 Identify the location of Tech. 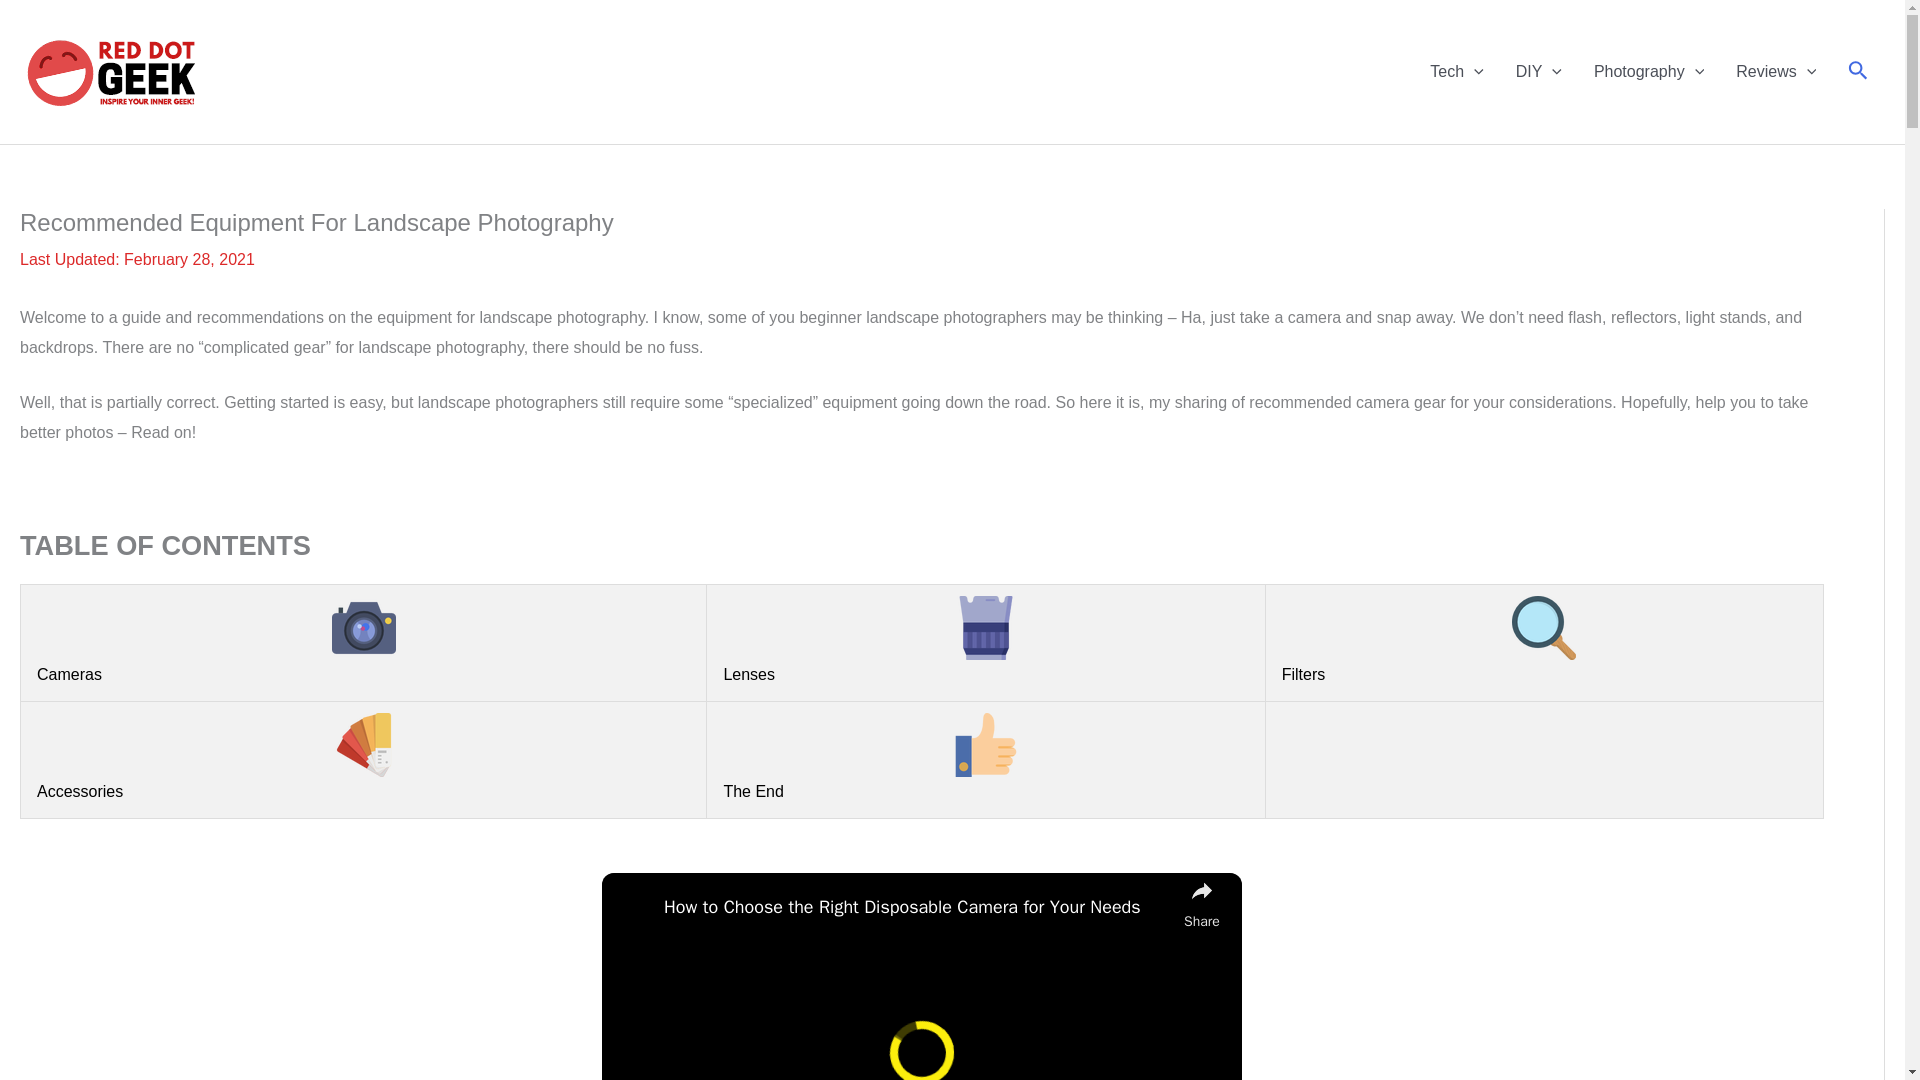
(1456, 71).